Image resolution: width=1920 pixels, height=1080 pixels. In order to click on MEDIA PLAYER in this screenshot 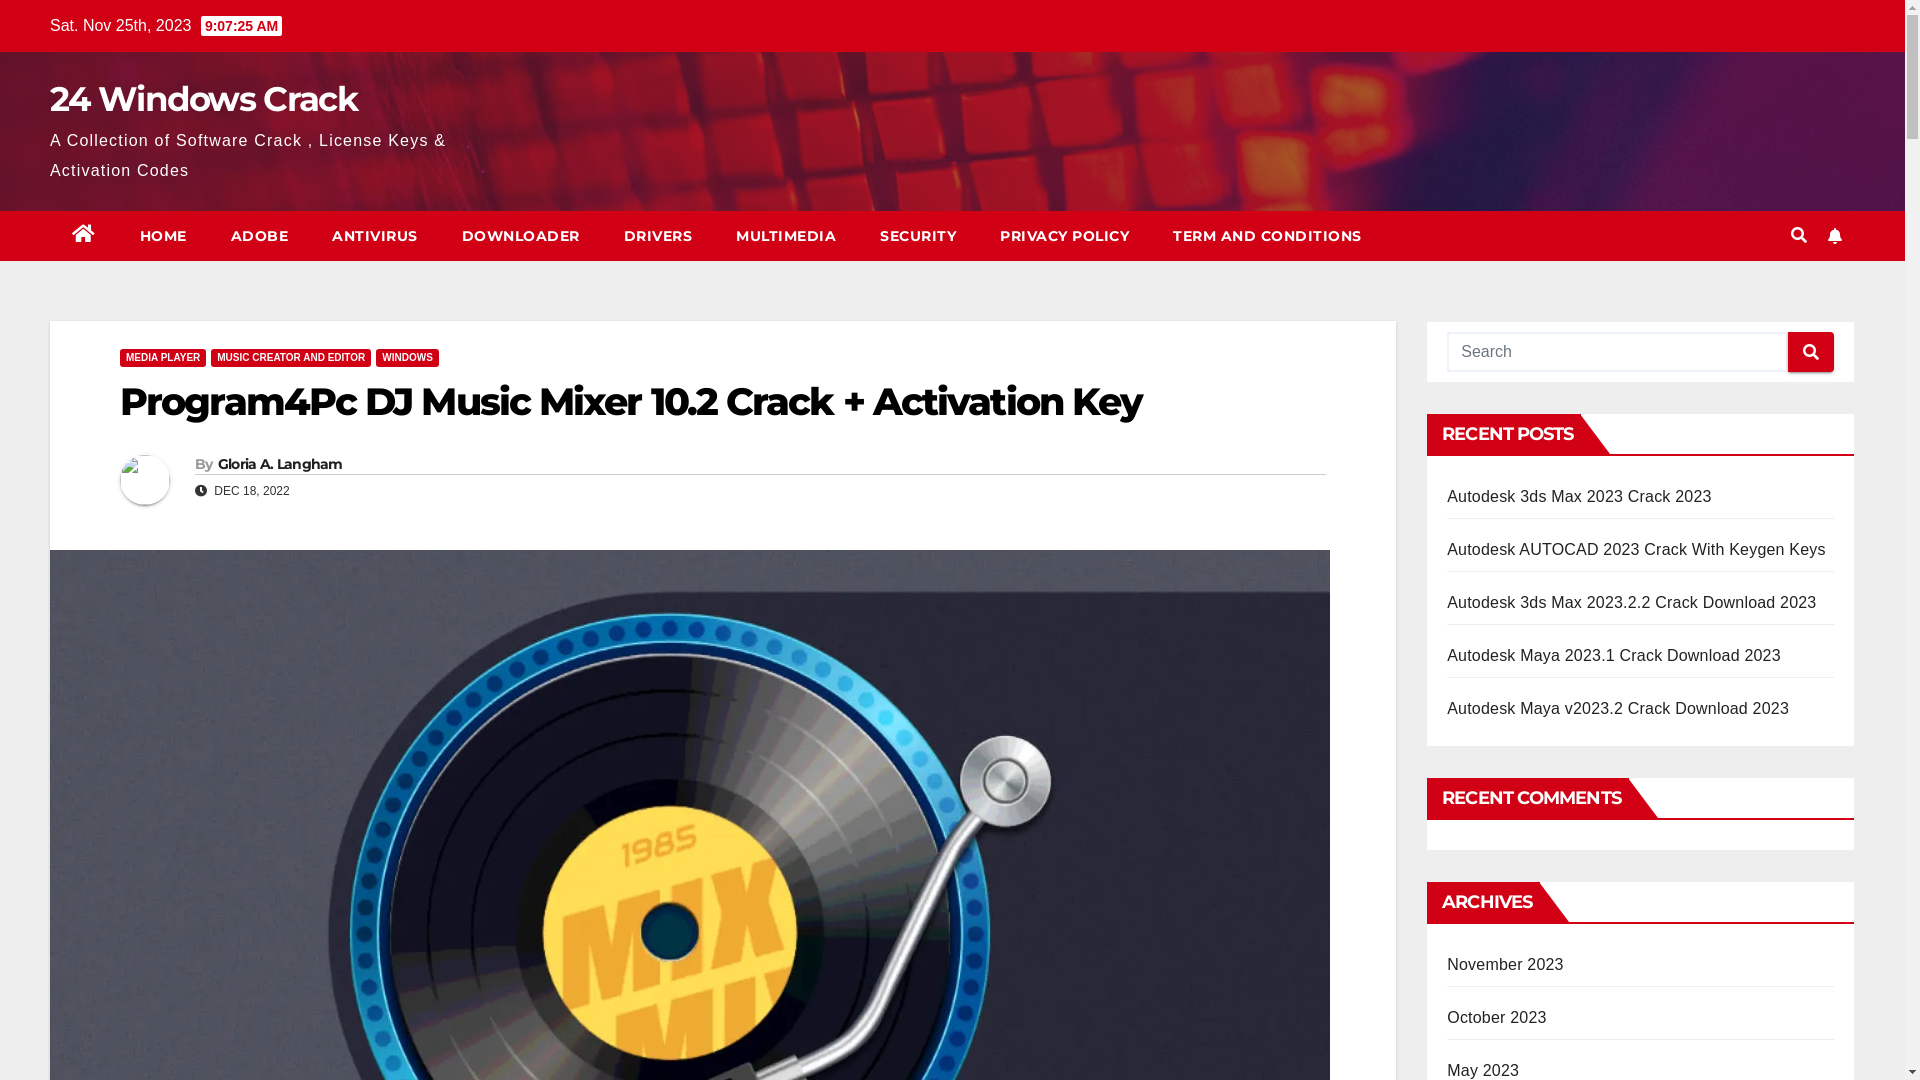, I will do `click(163, 358)`.